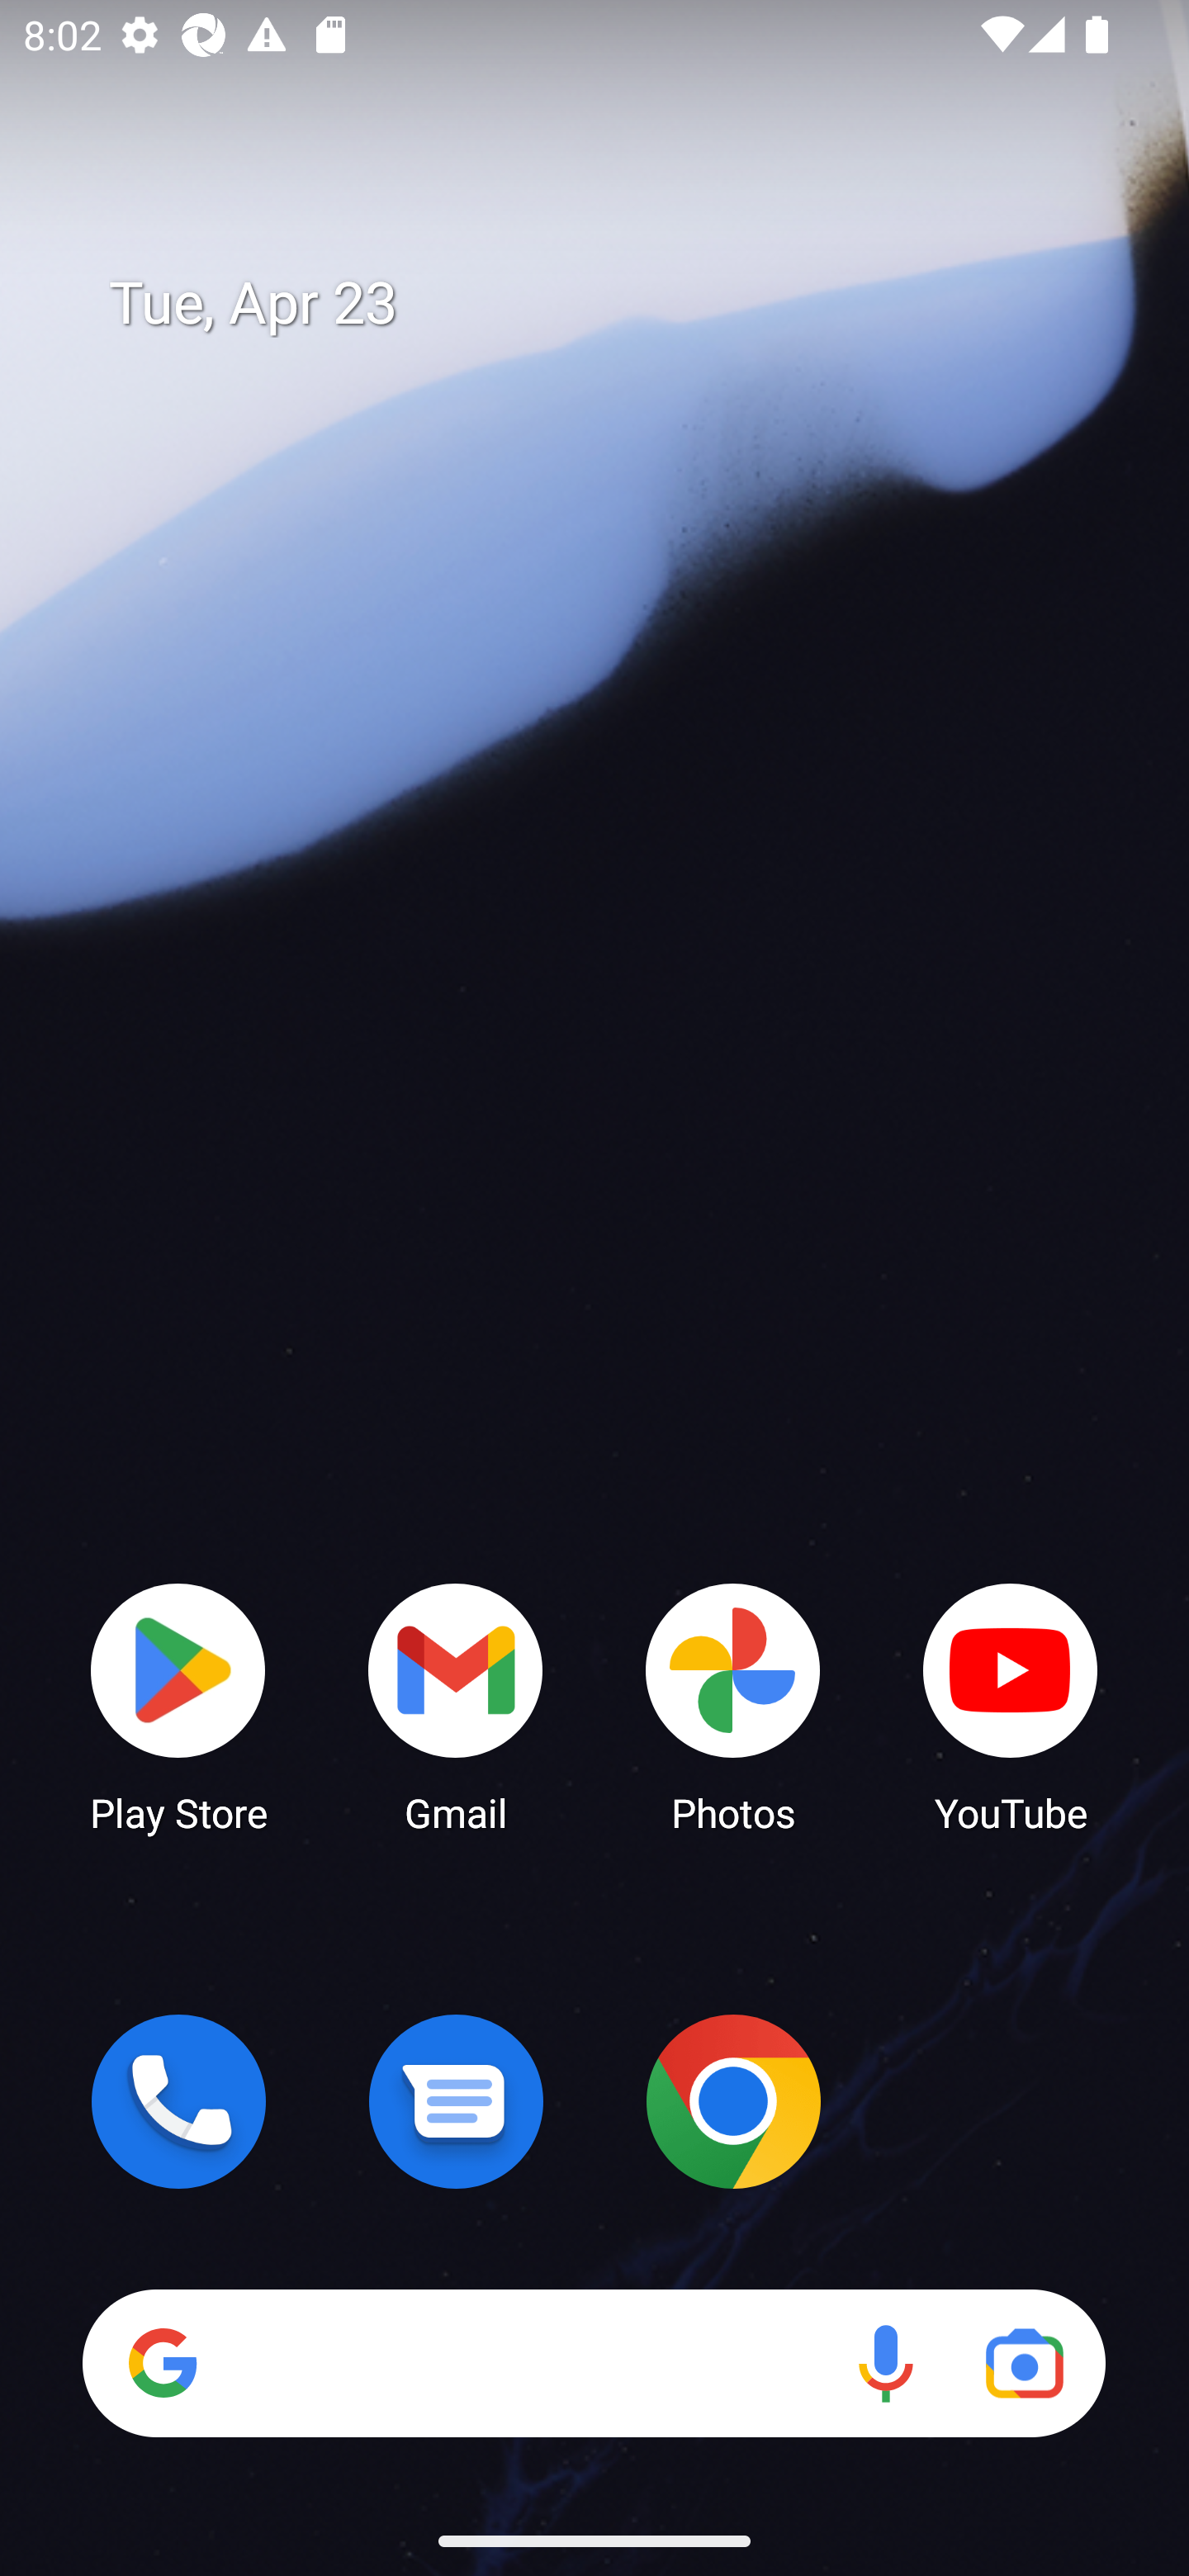  I want to click on Messages, so click(456, 2101).